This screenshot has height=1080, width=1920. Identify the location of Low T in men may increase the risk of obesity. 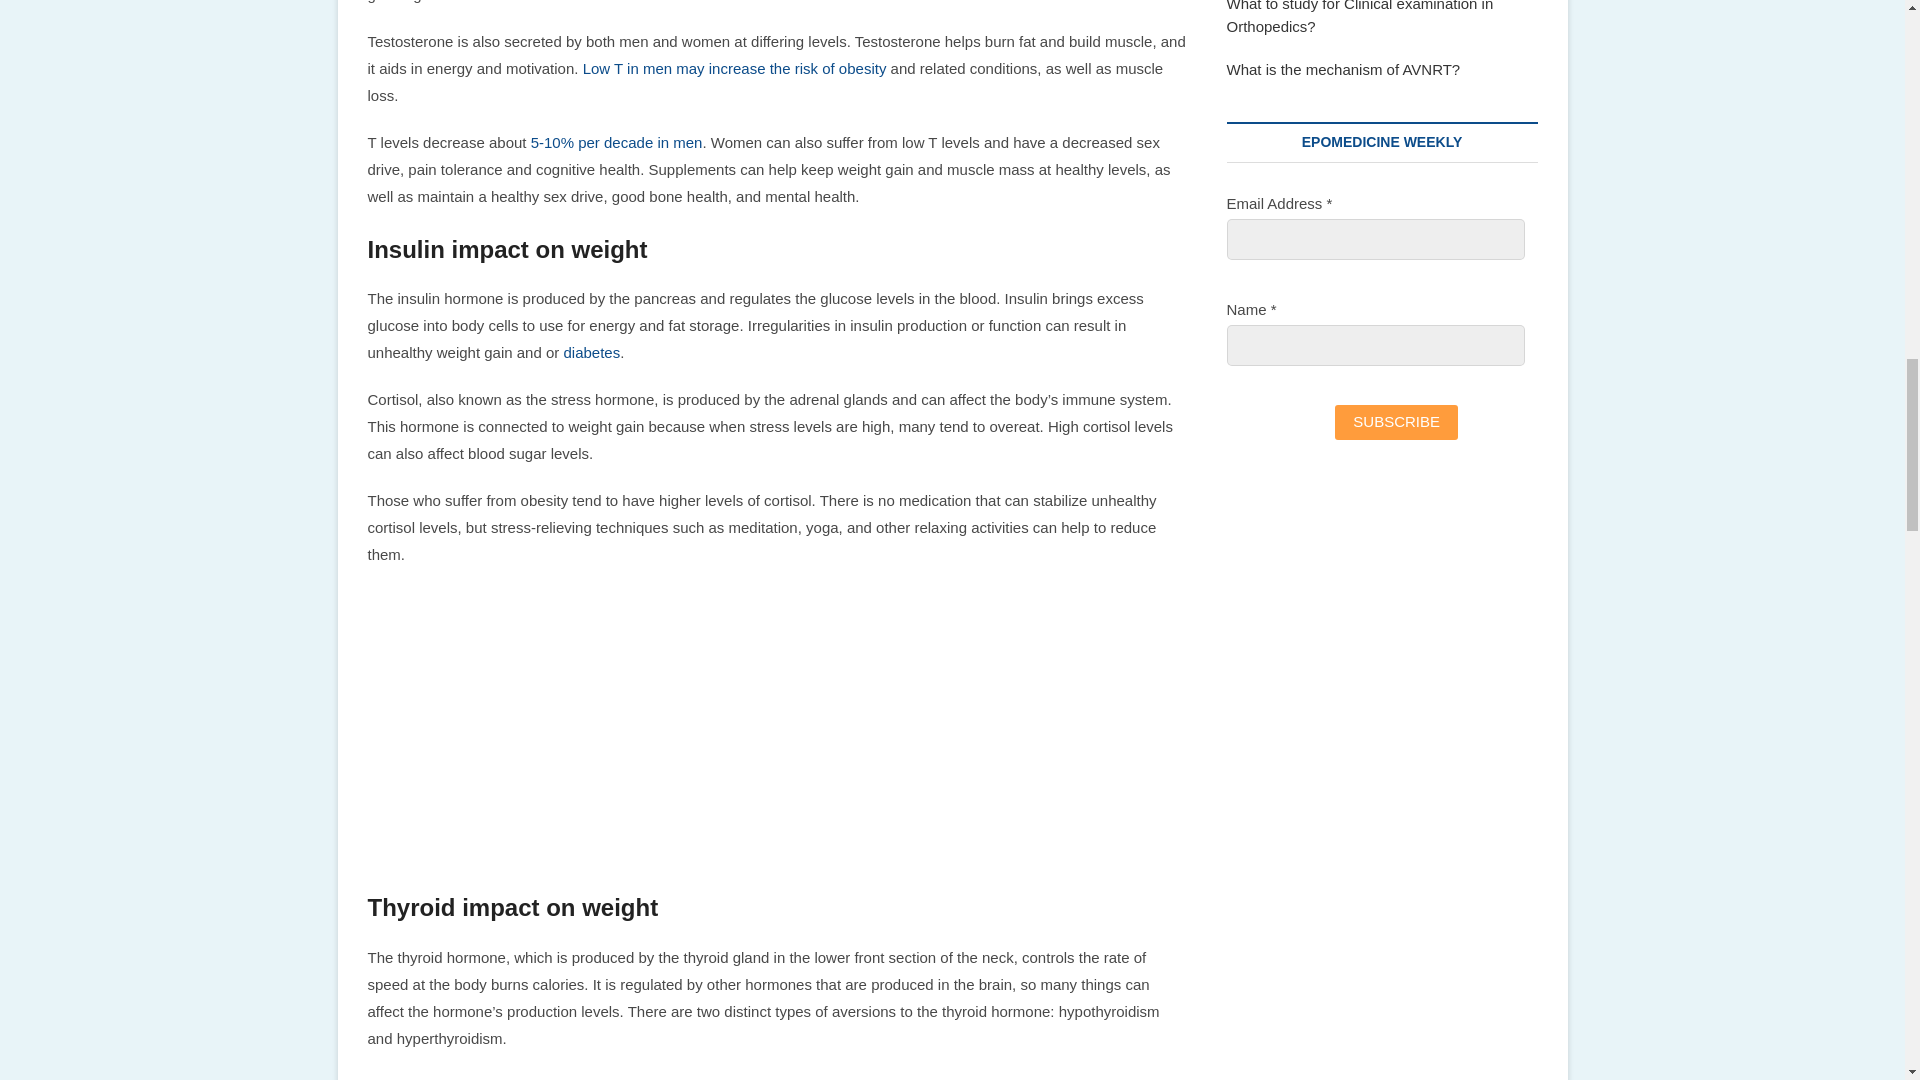
(735, 68).